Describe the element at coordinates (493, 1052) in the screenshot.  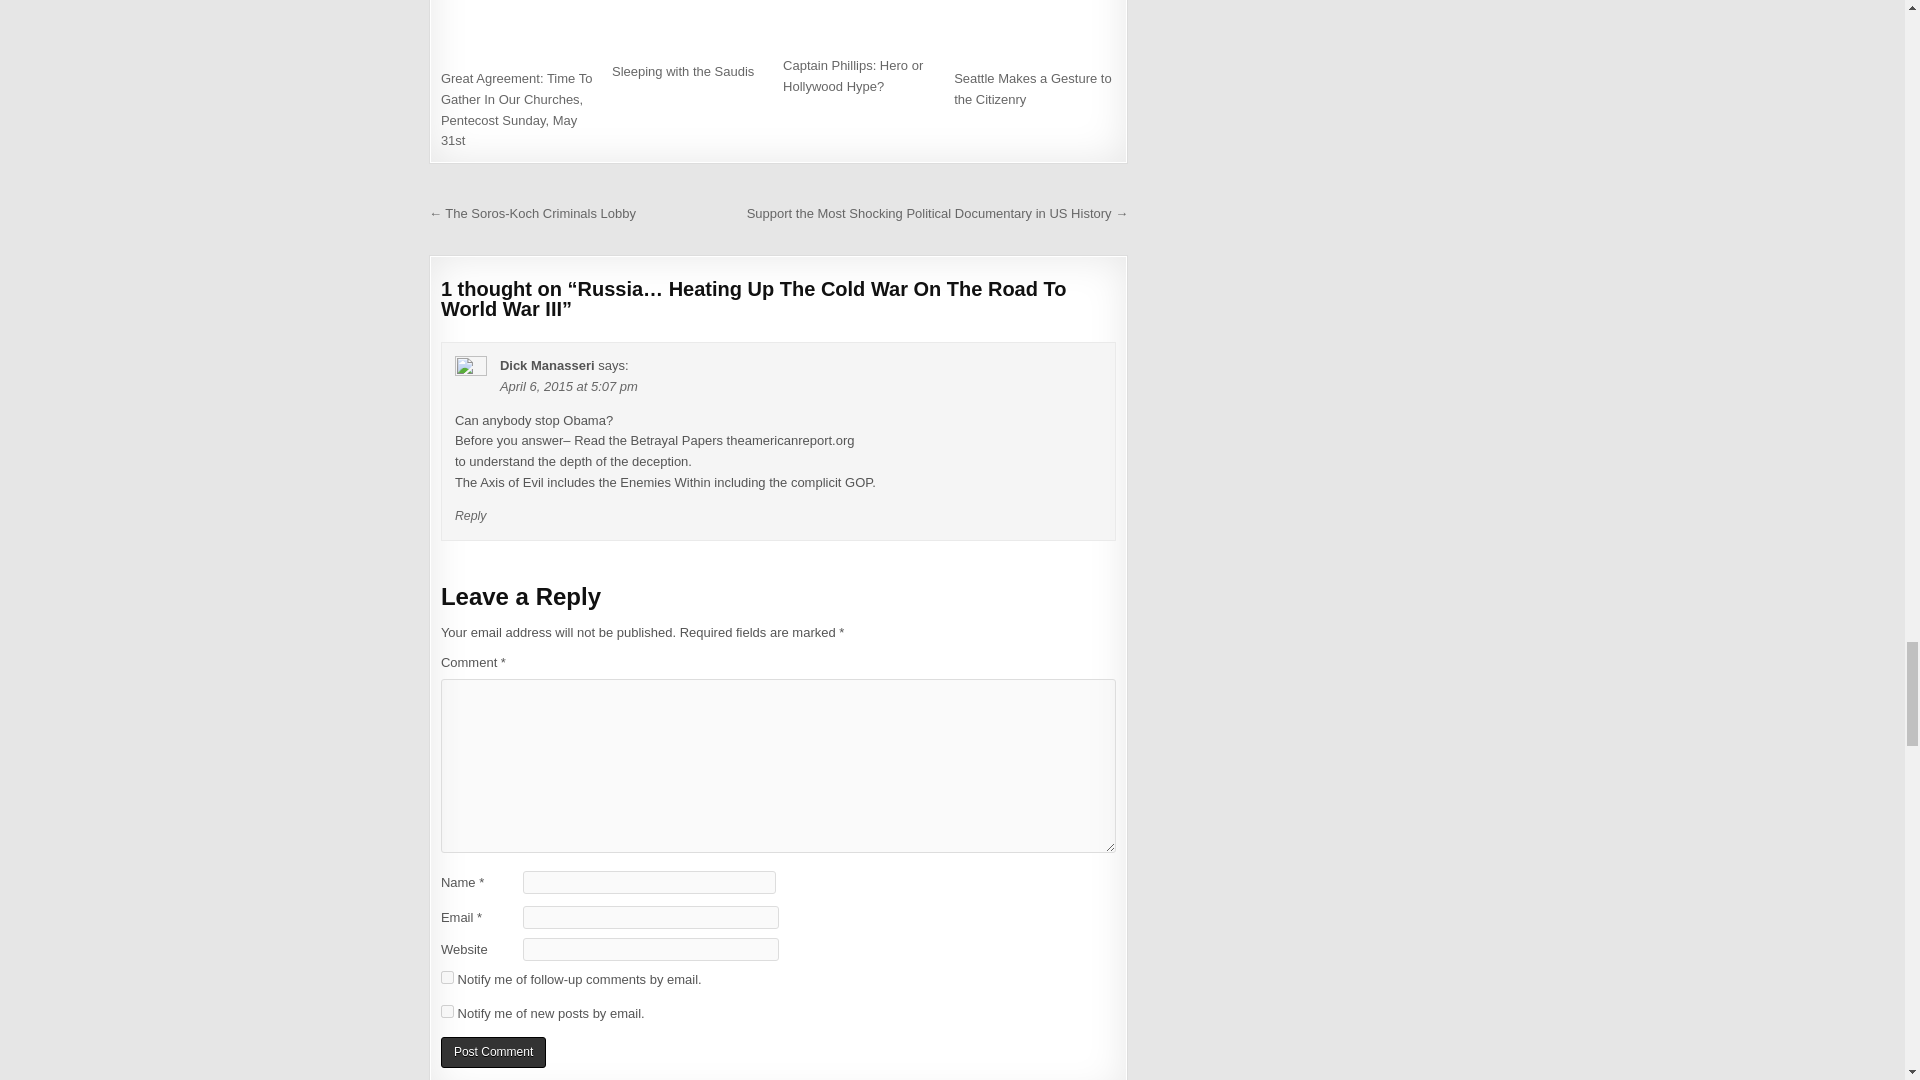
I see `Post Comment` at that location.